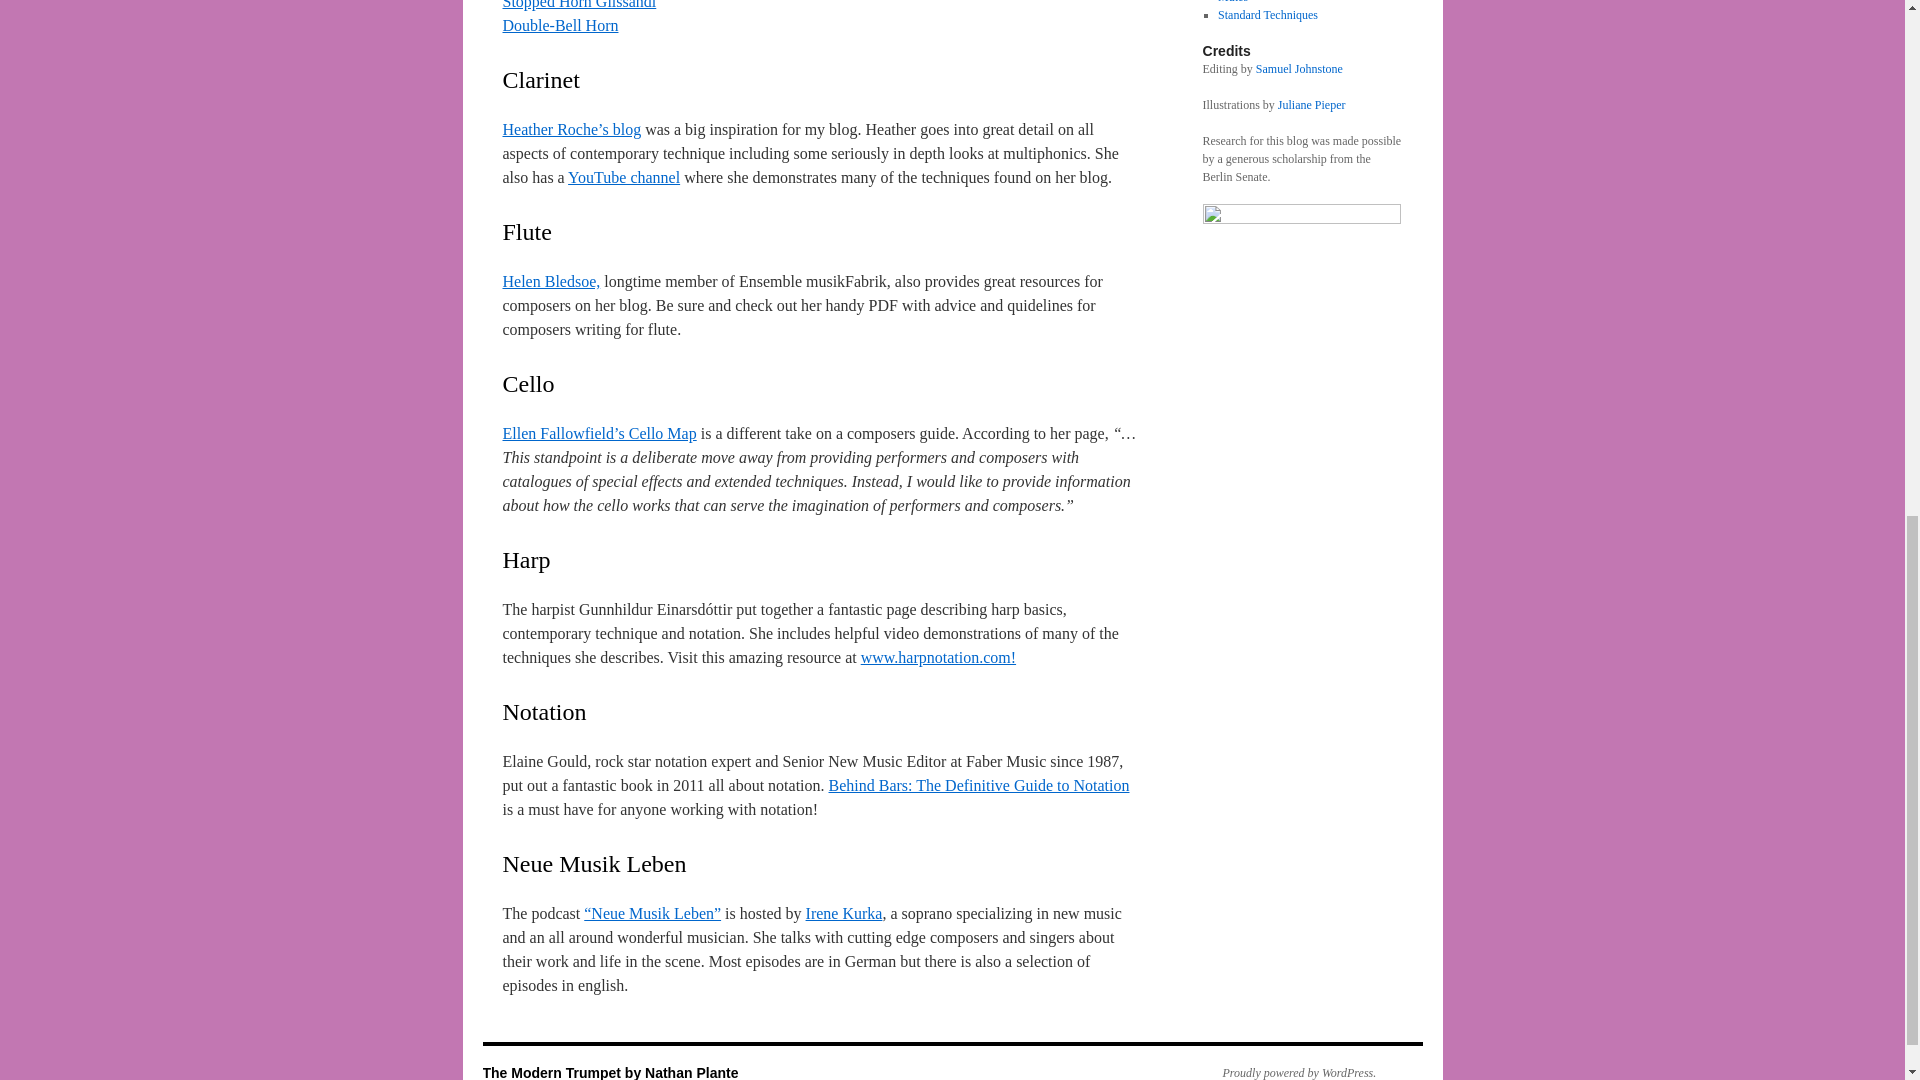 The width and height of the screenshot is (1920, 1080). I want to click on www.harpnotation.com!, so click(938, 658).